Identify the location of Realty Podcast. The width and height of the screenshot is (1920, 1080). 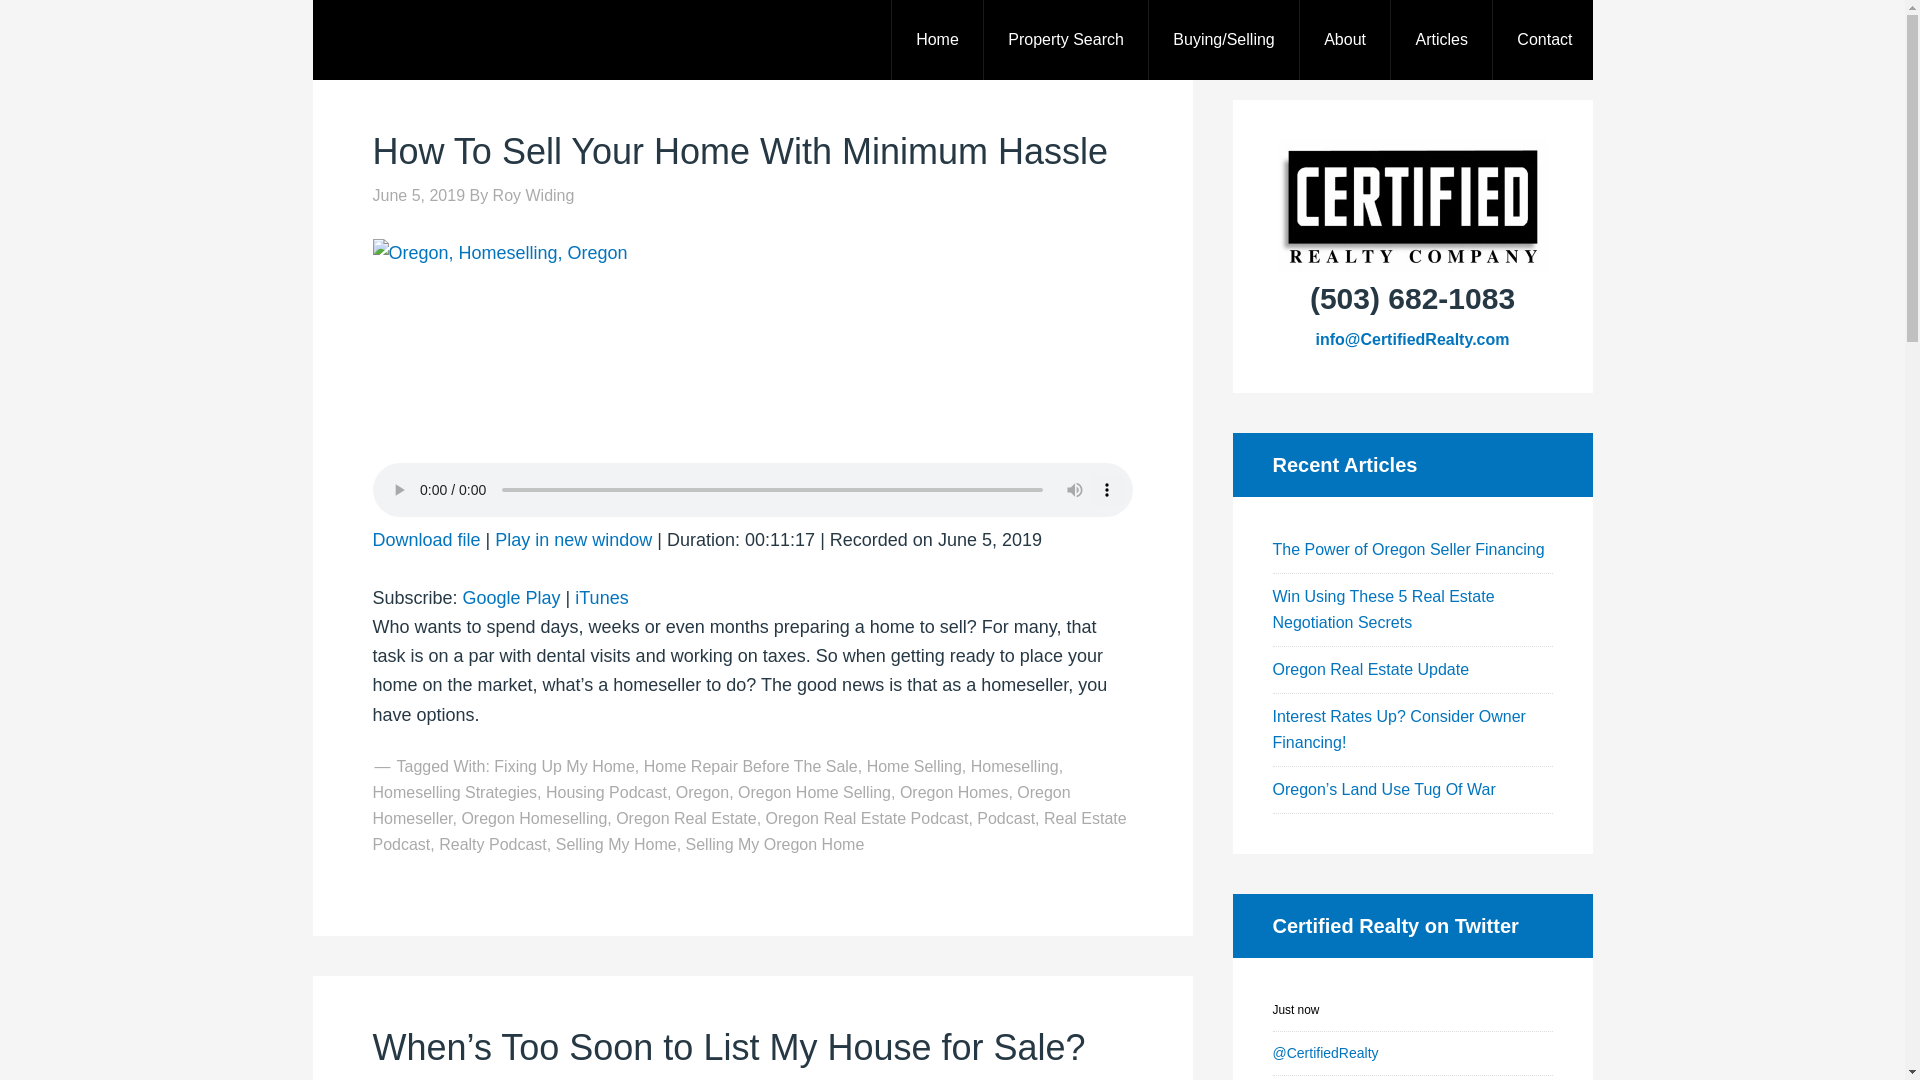
(493, 844).